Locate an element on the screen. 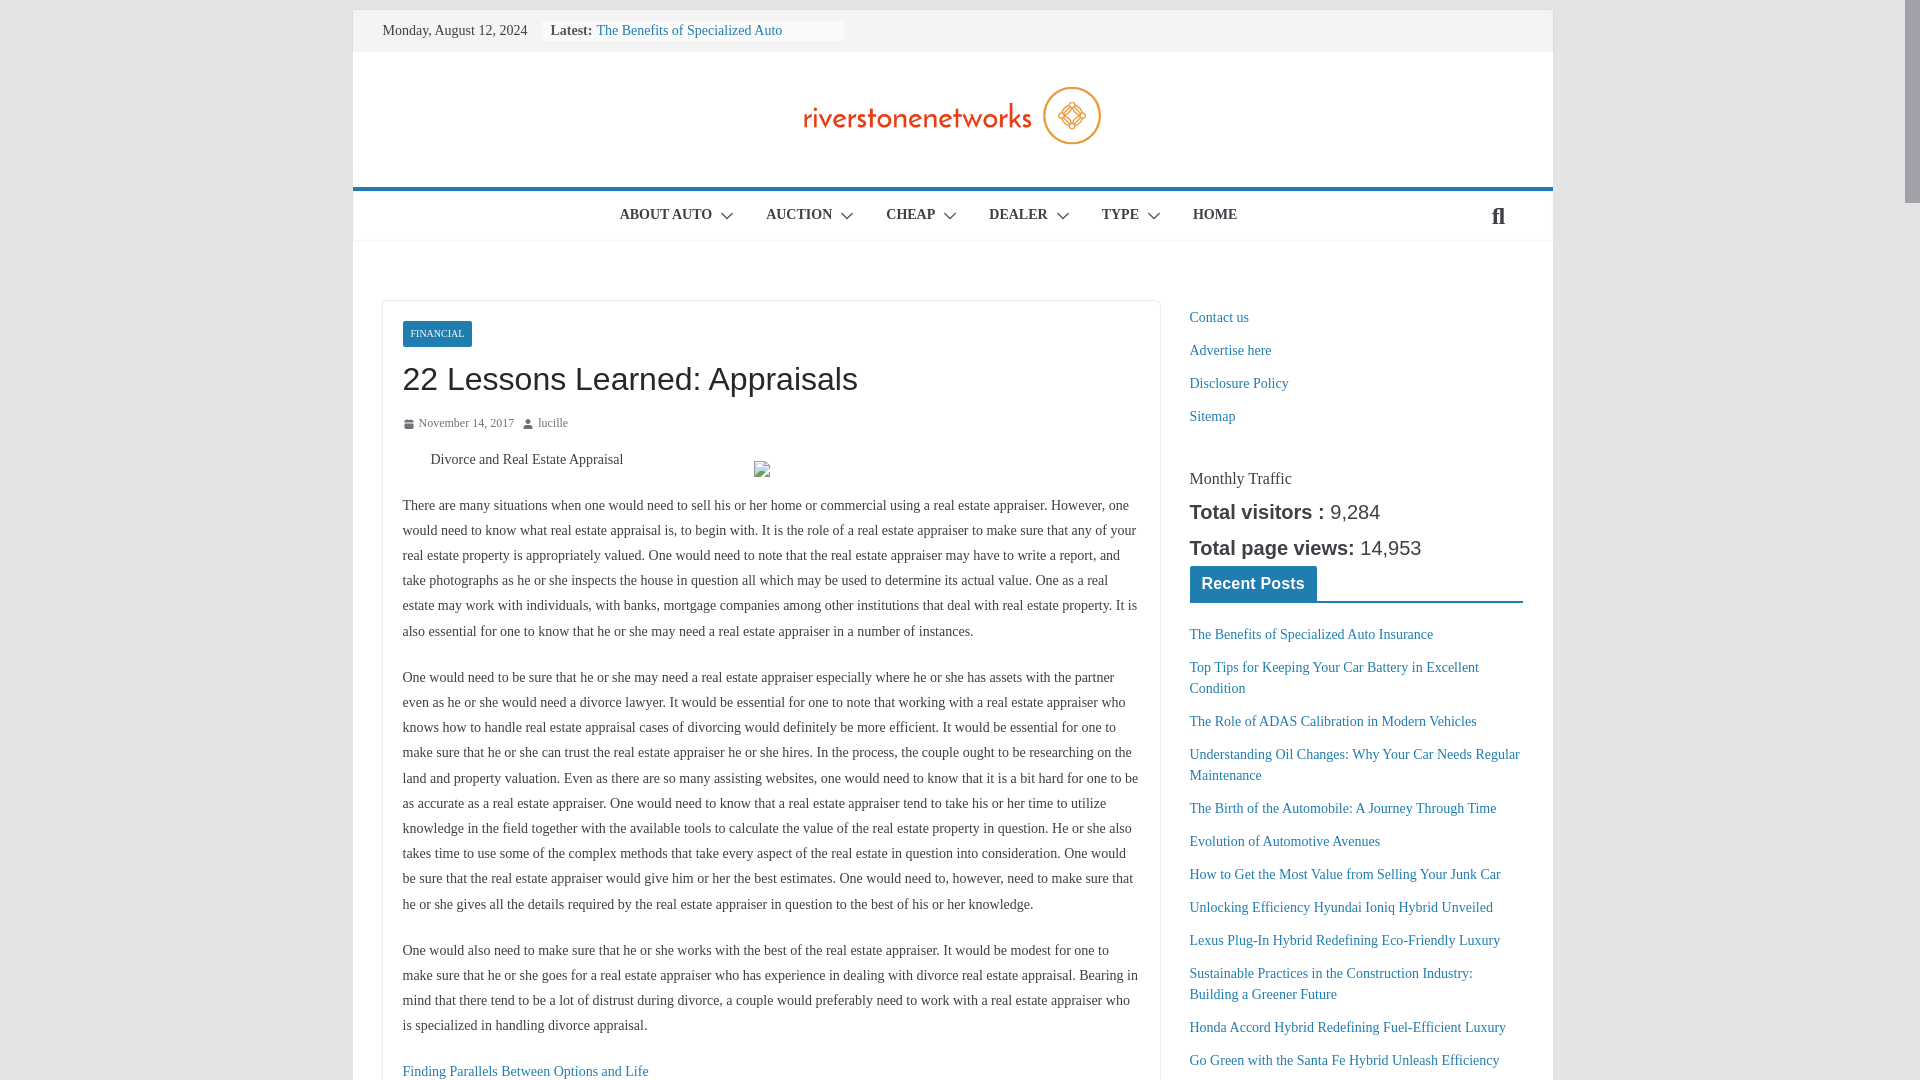  AUCTION is located at coordinates (798, 216).